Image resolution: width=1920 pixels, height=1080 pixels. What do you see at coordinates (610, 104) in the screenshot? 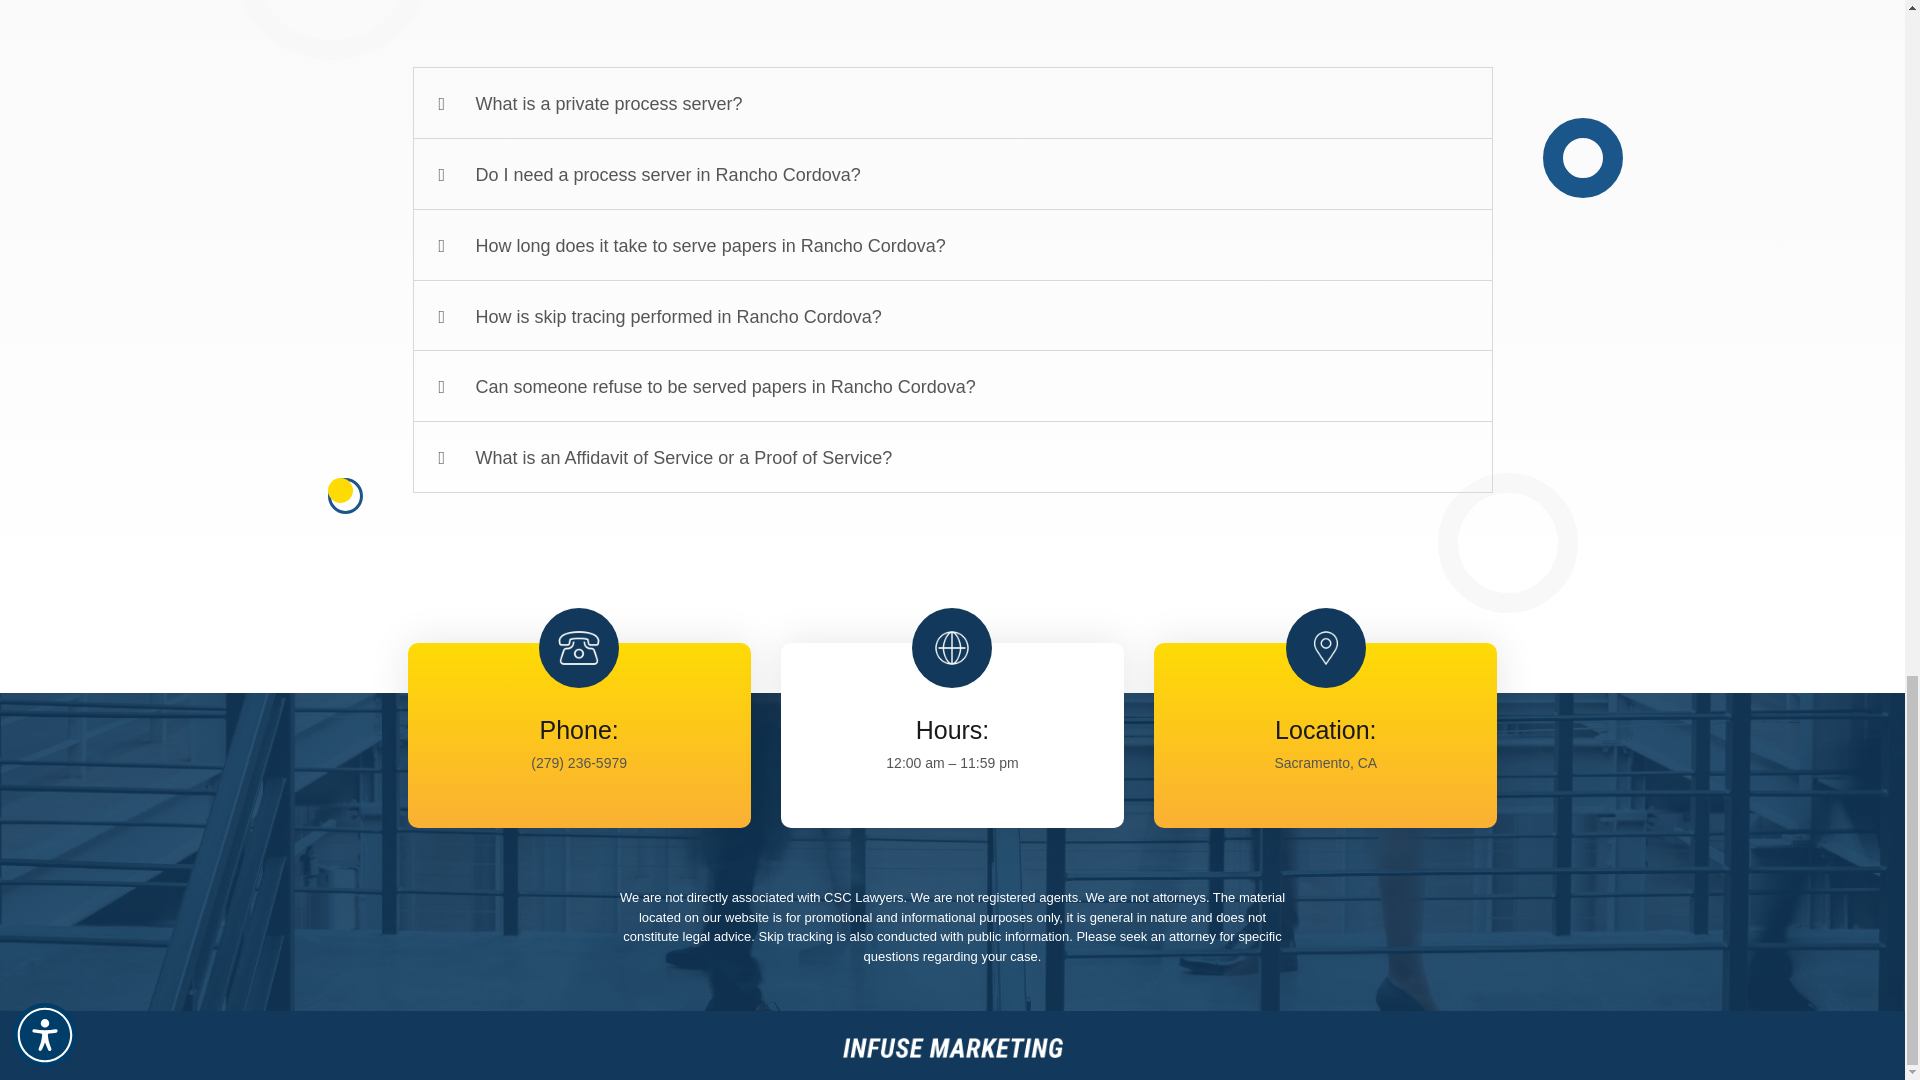
I see `What is a private process server?` at bounding box center [610, 104].